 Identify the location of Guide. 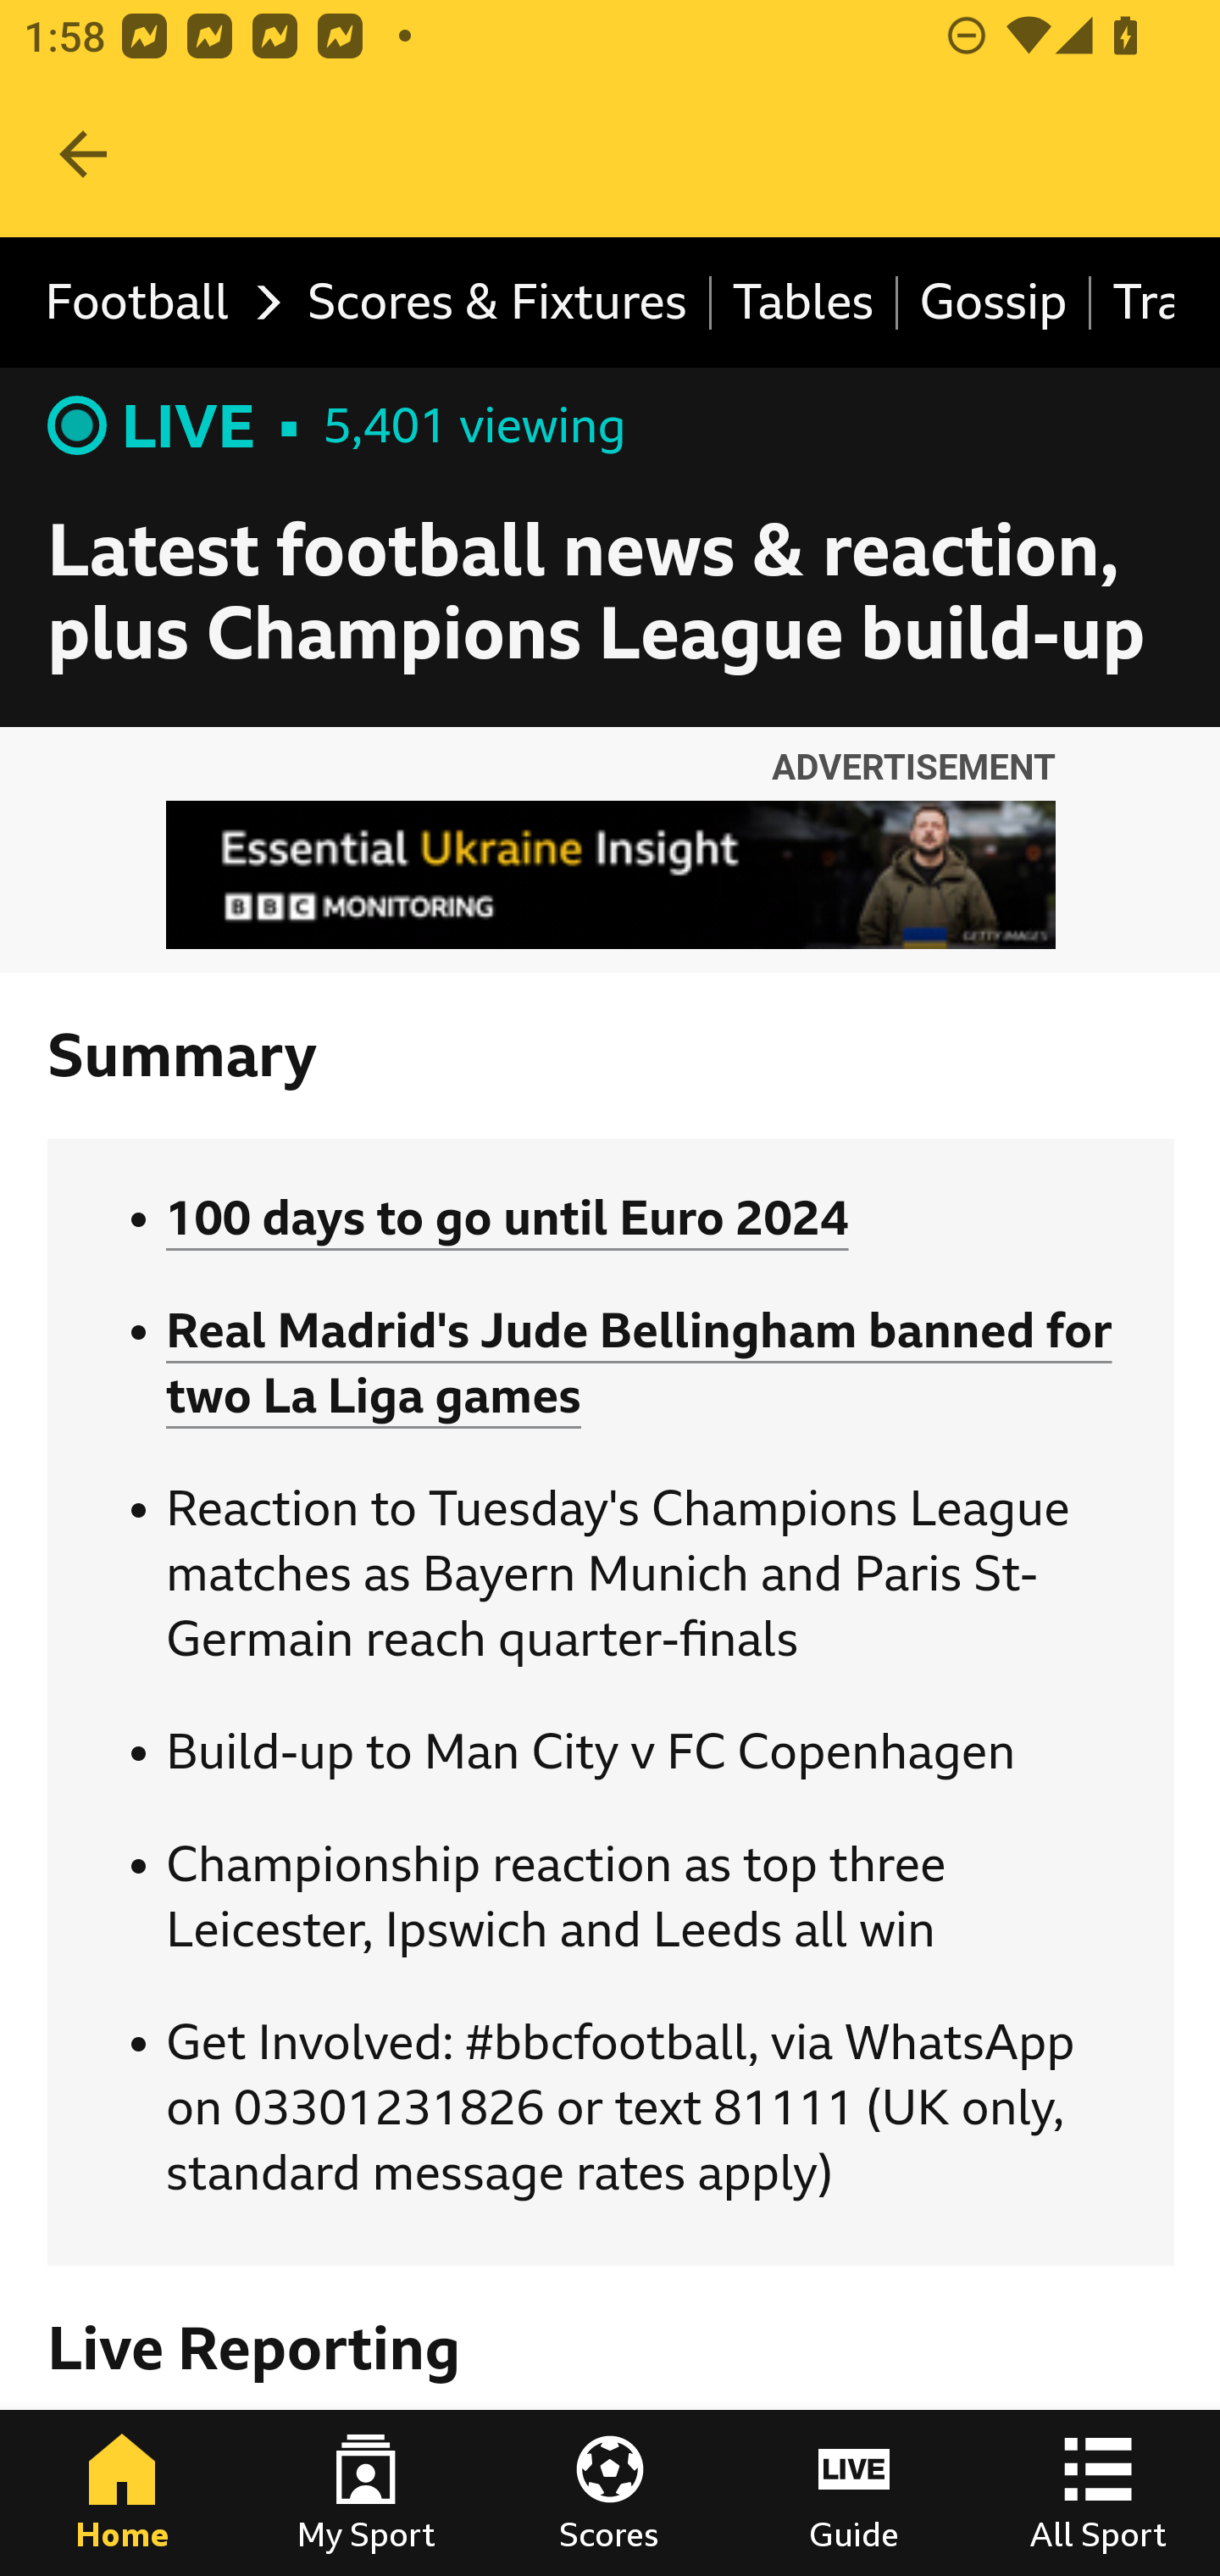
(854, 2493).